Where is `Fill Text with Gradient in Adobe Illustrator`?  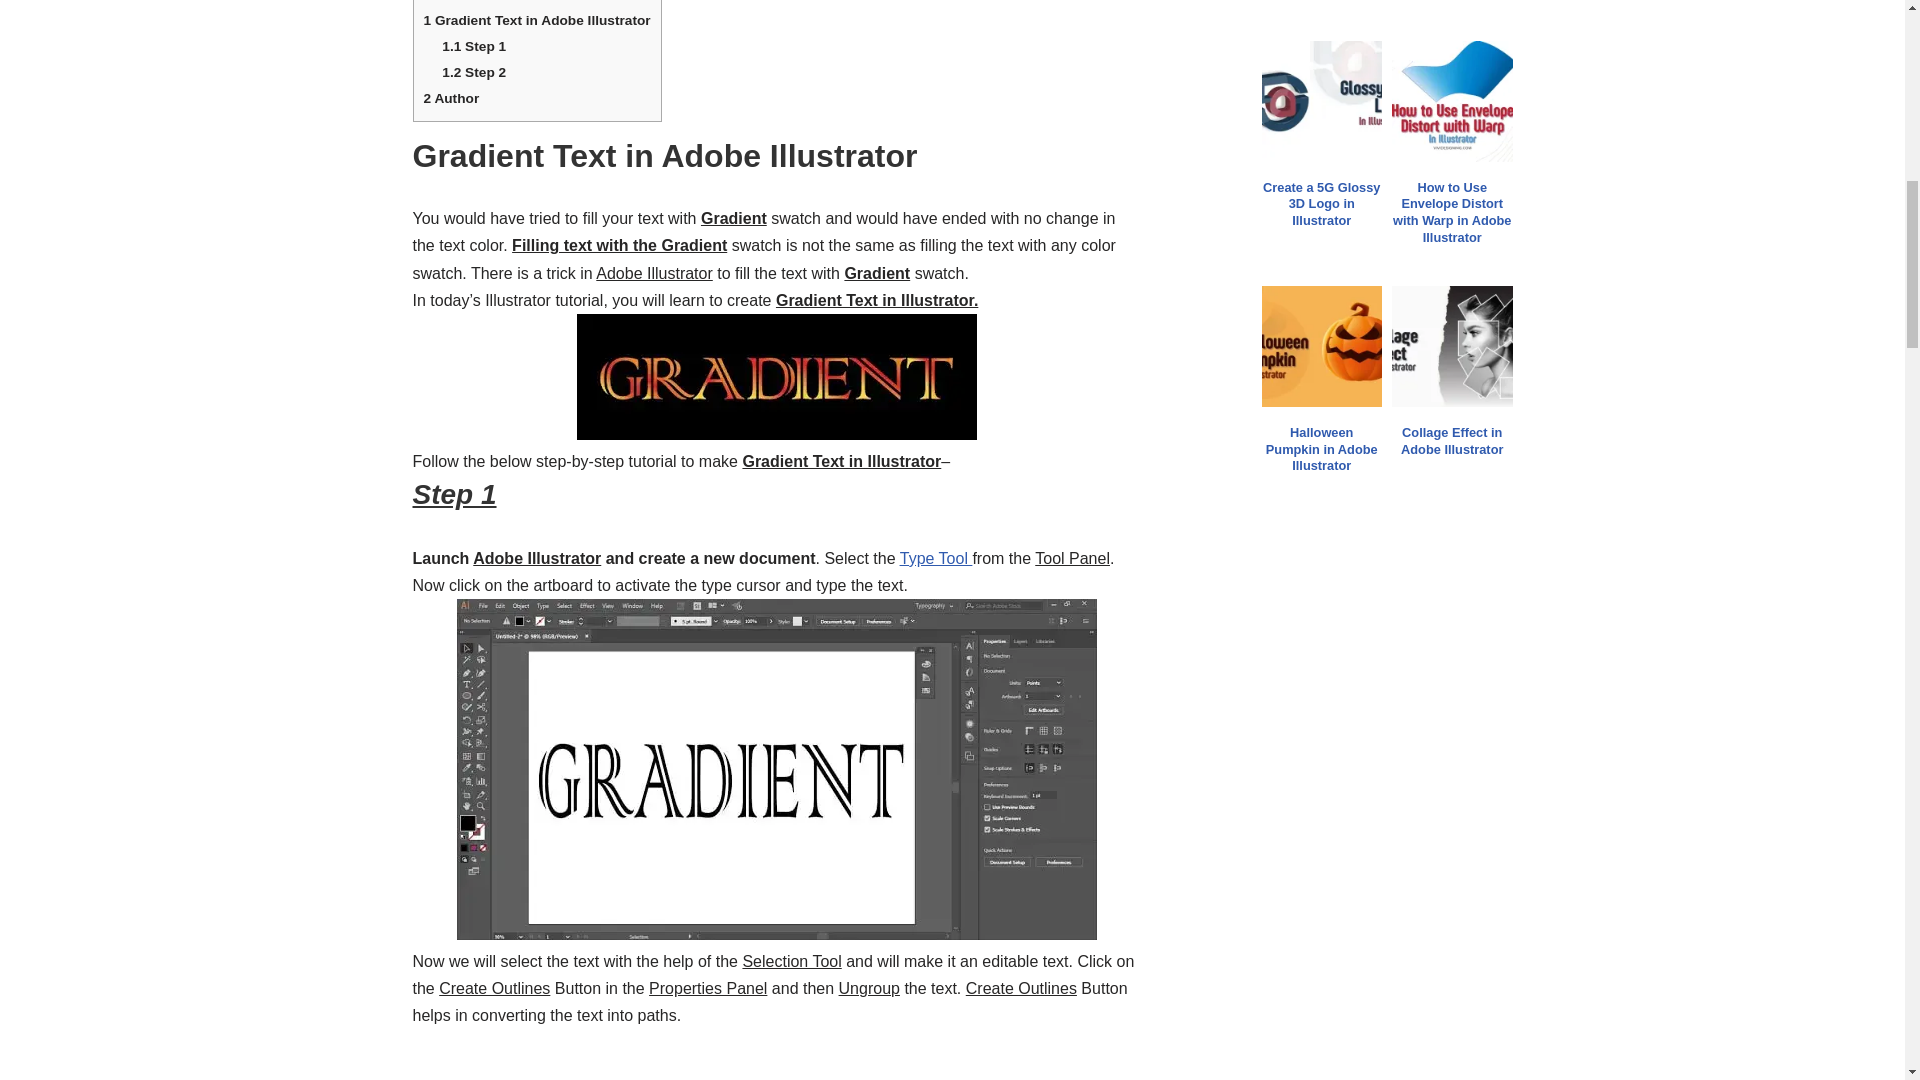 Fill Text with Gradient in Adobe Illustrator is located at coordinates (776, 769).